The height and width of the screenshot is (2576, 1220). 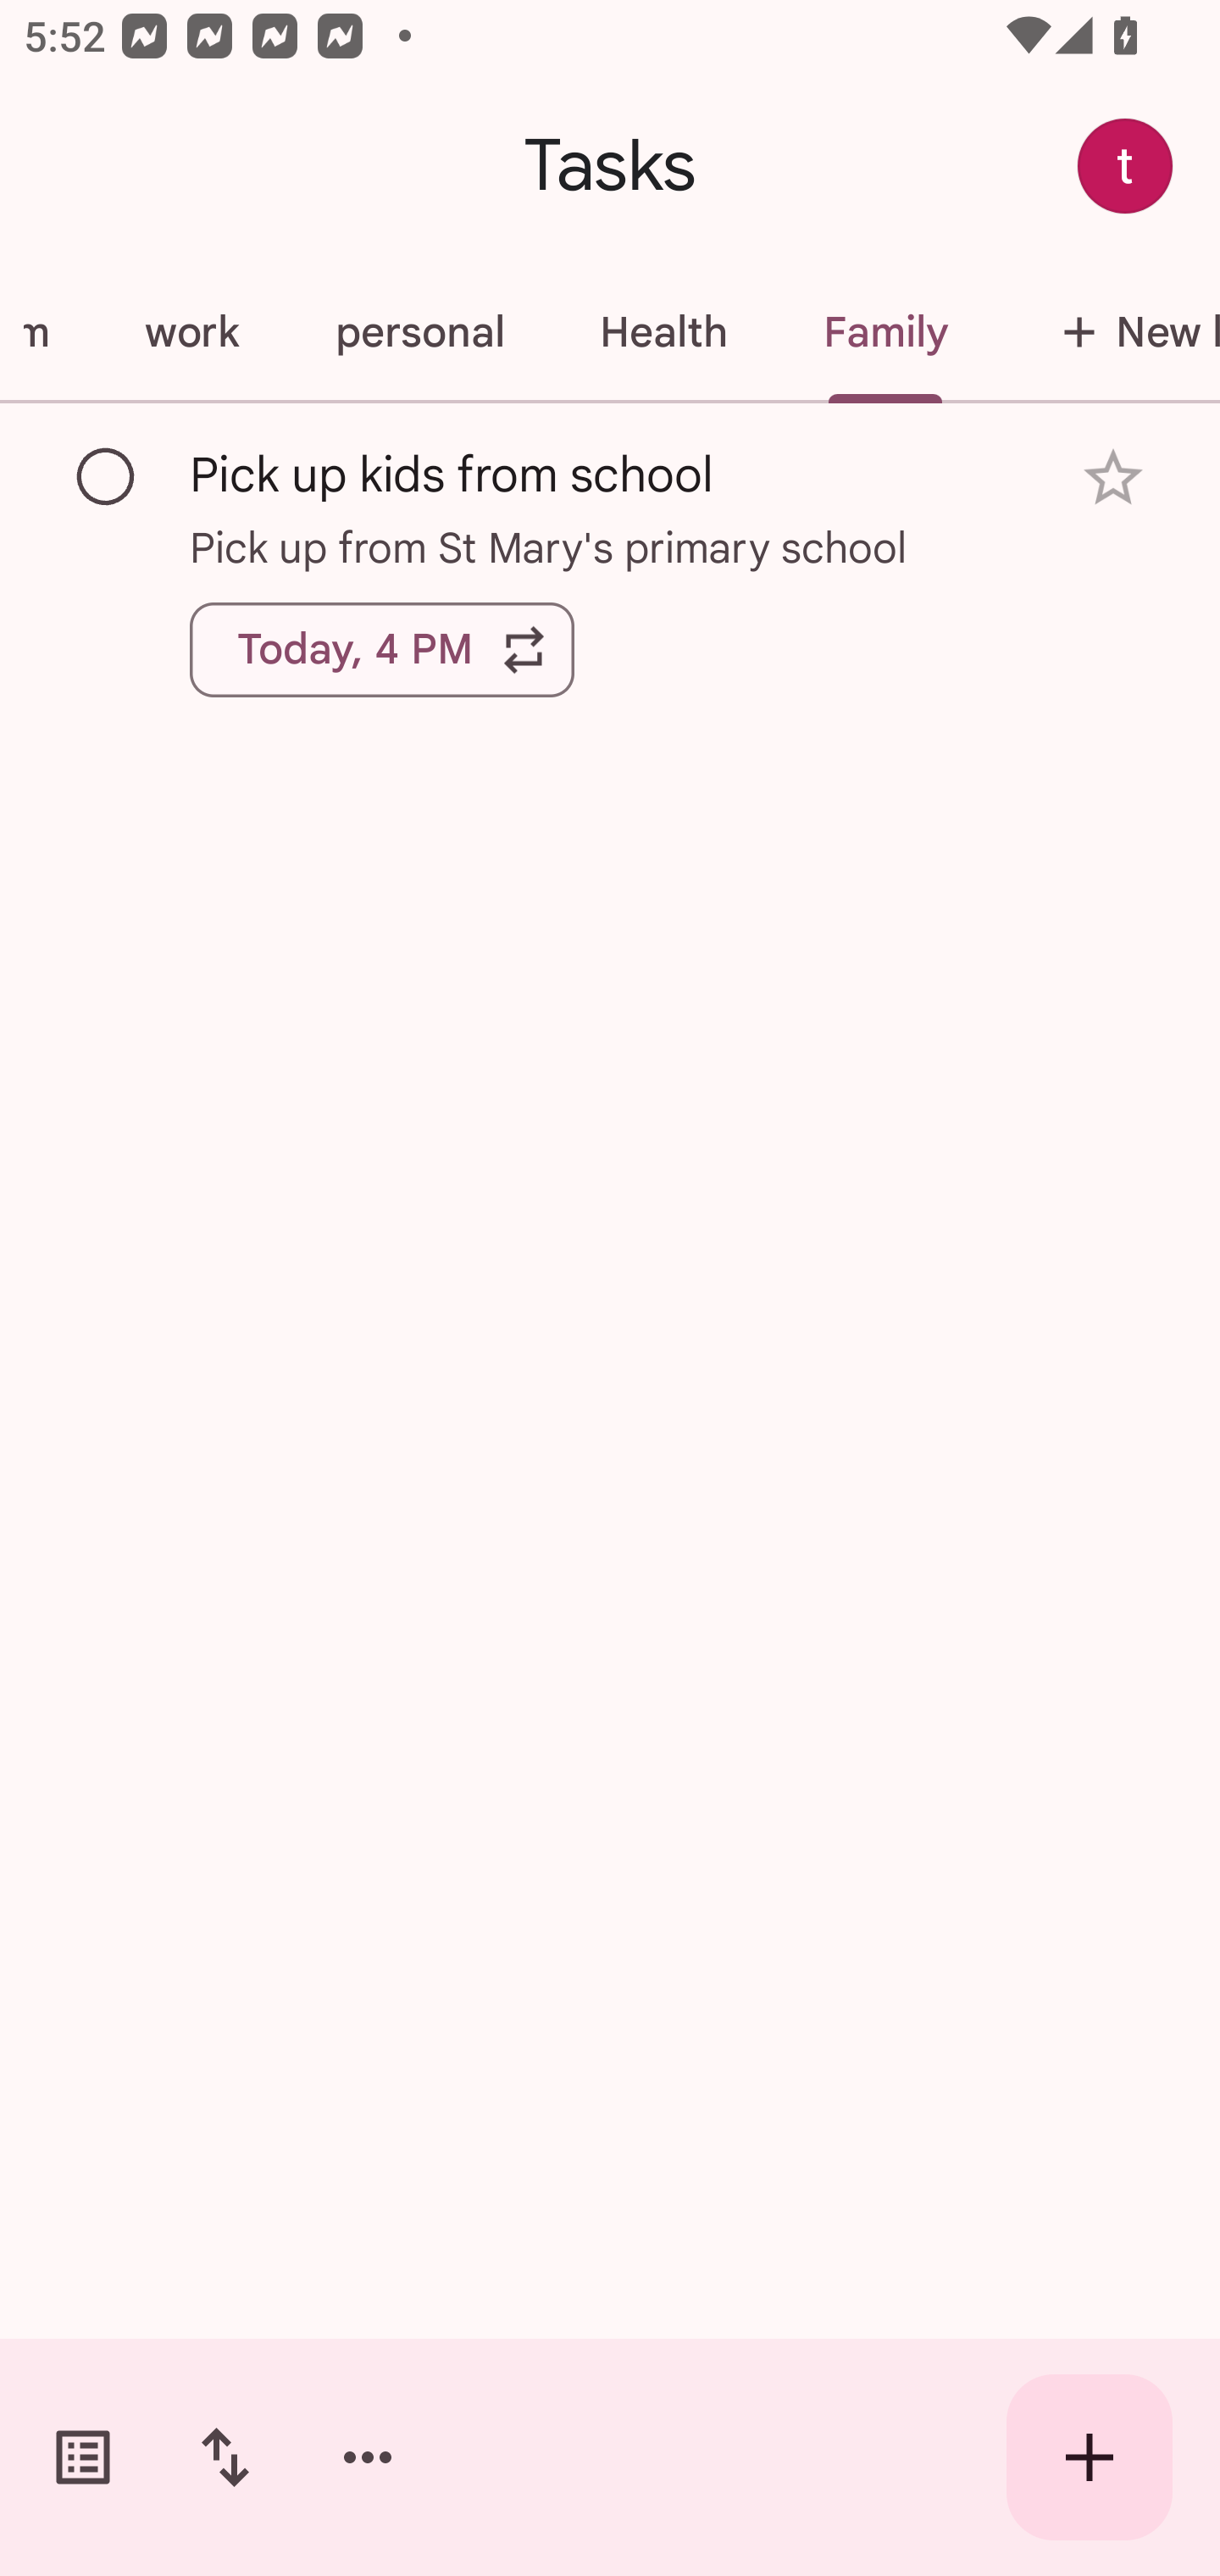 I want to click on Change sort order, so click(x=225, y=2457).